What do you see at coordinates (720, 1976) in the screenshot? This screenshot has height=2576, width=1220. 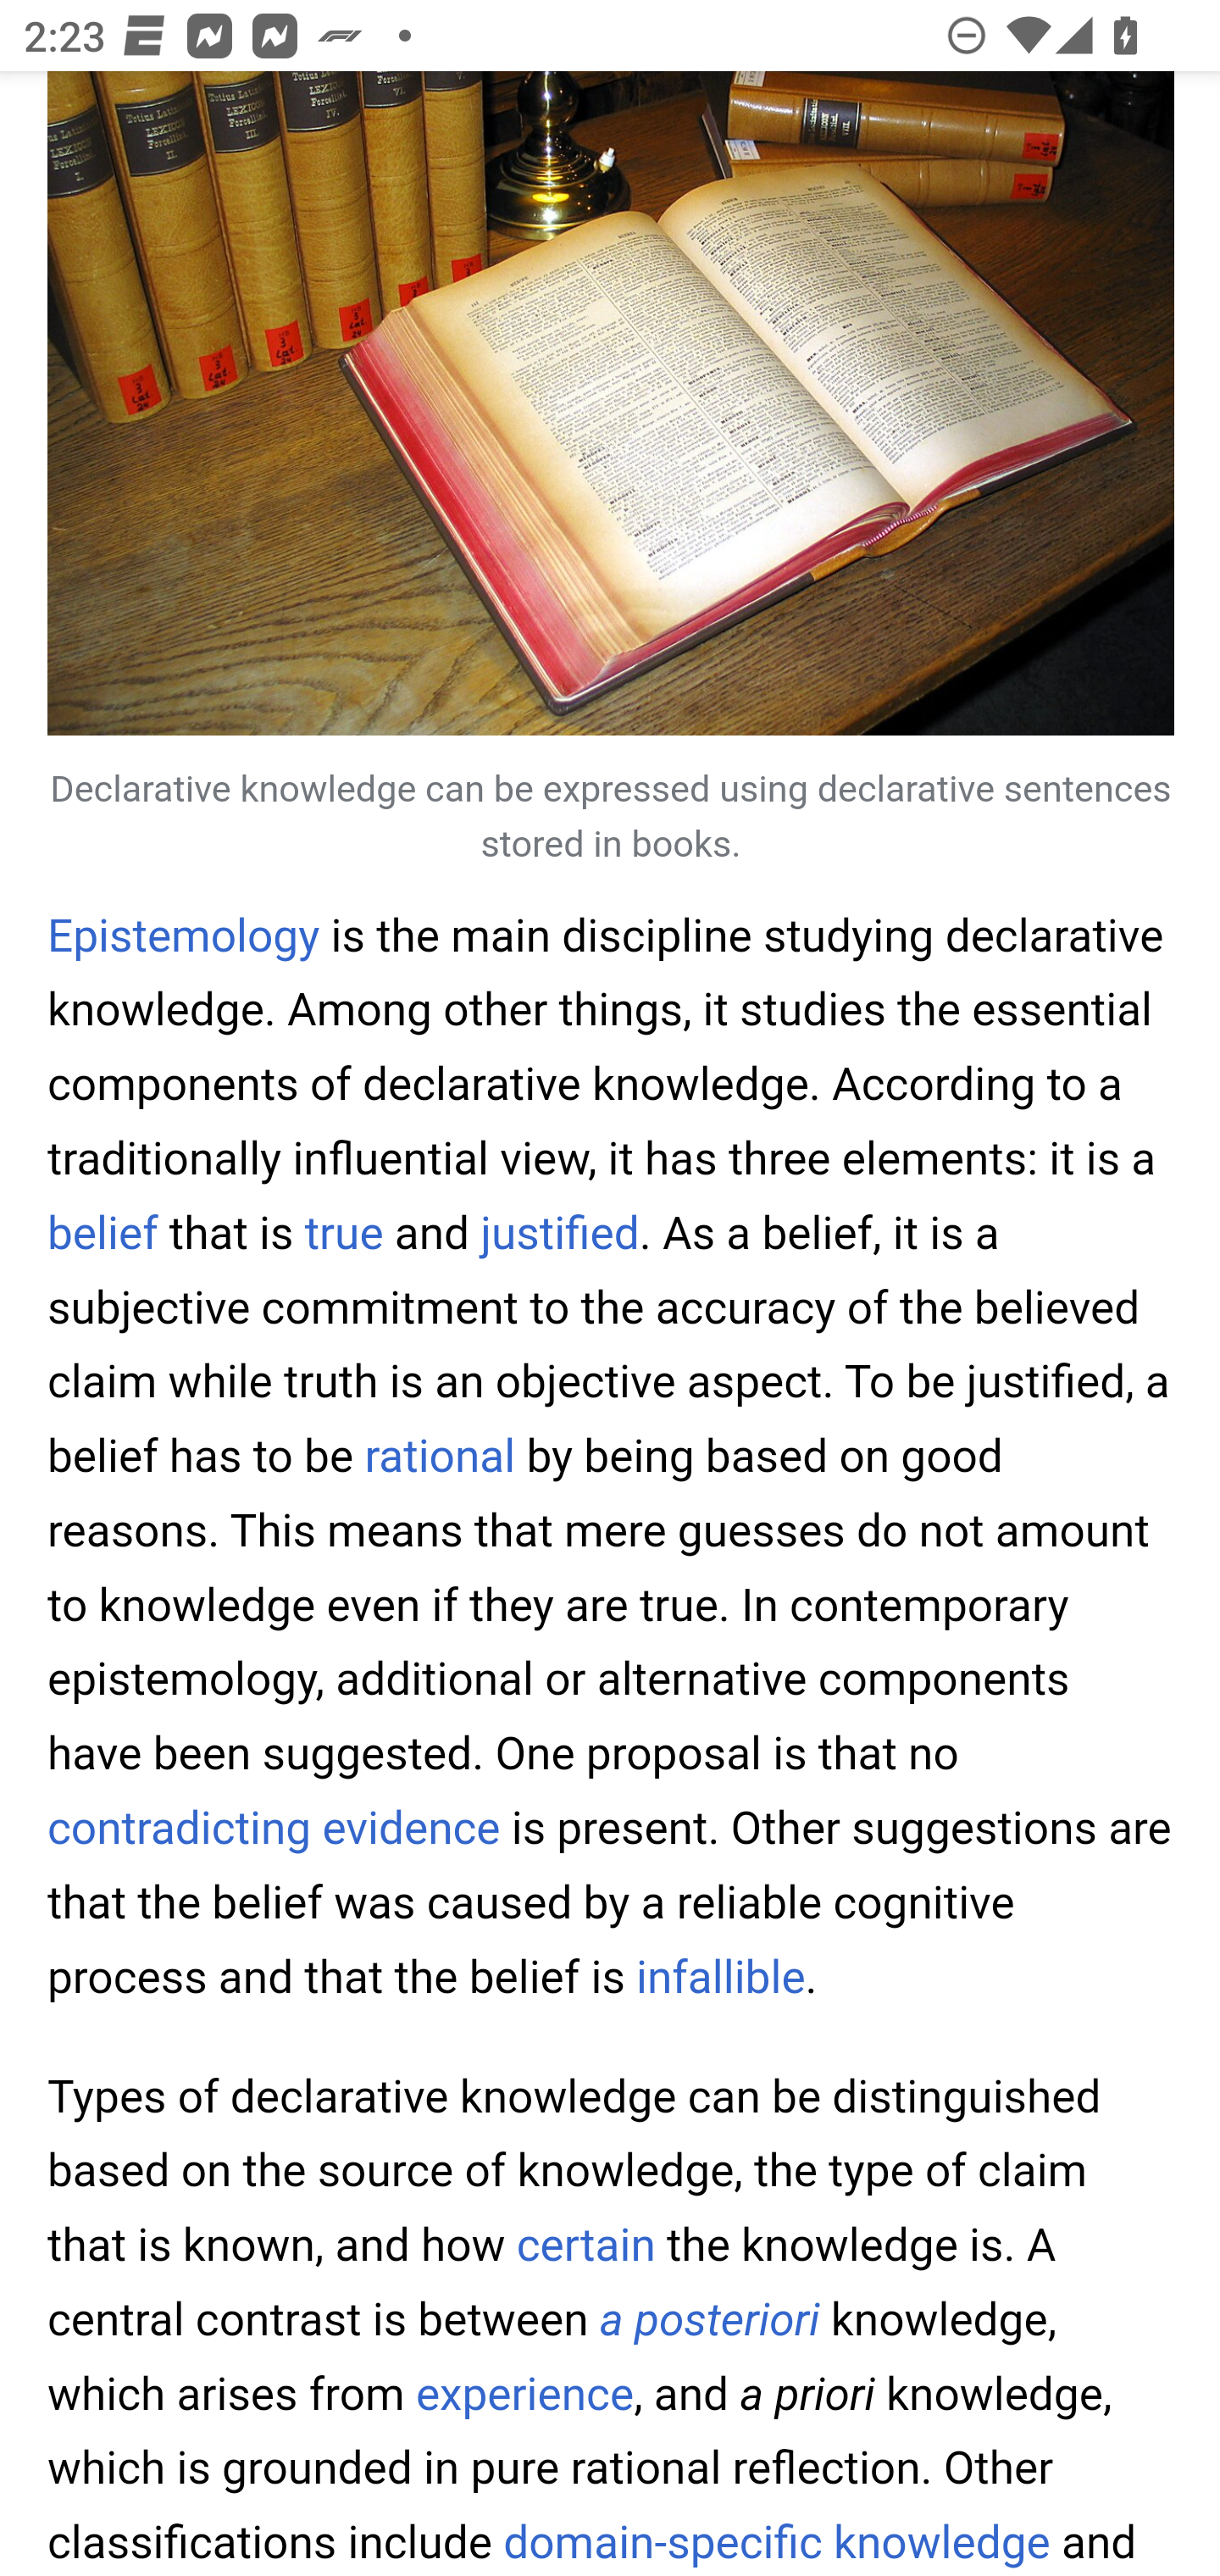 I see `infallible` at bounding box center [720, 1976].